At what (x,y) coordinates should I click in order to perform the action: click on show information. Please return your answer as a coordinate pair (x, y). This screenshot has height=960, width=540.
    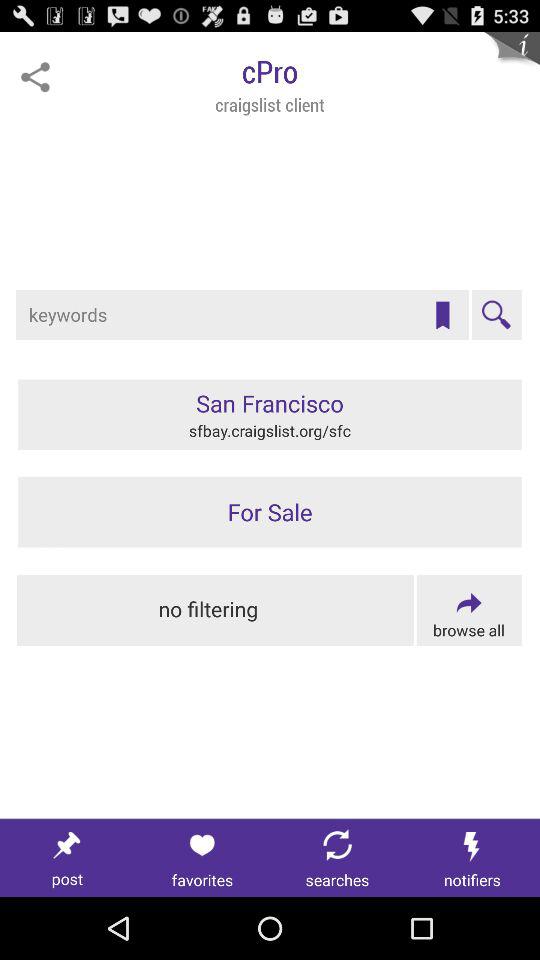
    Looking at the image, I should click on (512, 60).